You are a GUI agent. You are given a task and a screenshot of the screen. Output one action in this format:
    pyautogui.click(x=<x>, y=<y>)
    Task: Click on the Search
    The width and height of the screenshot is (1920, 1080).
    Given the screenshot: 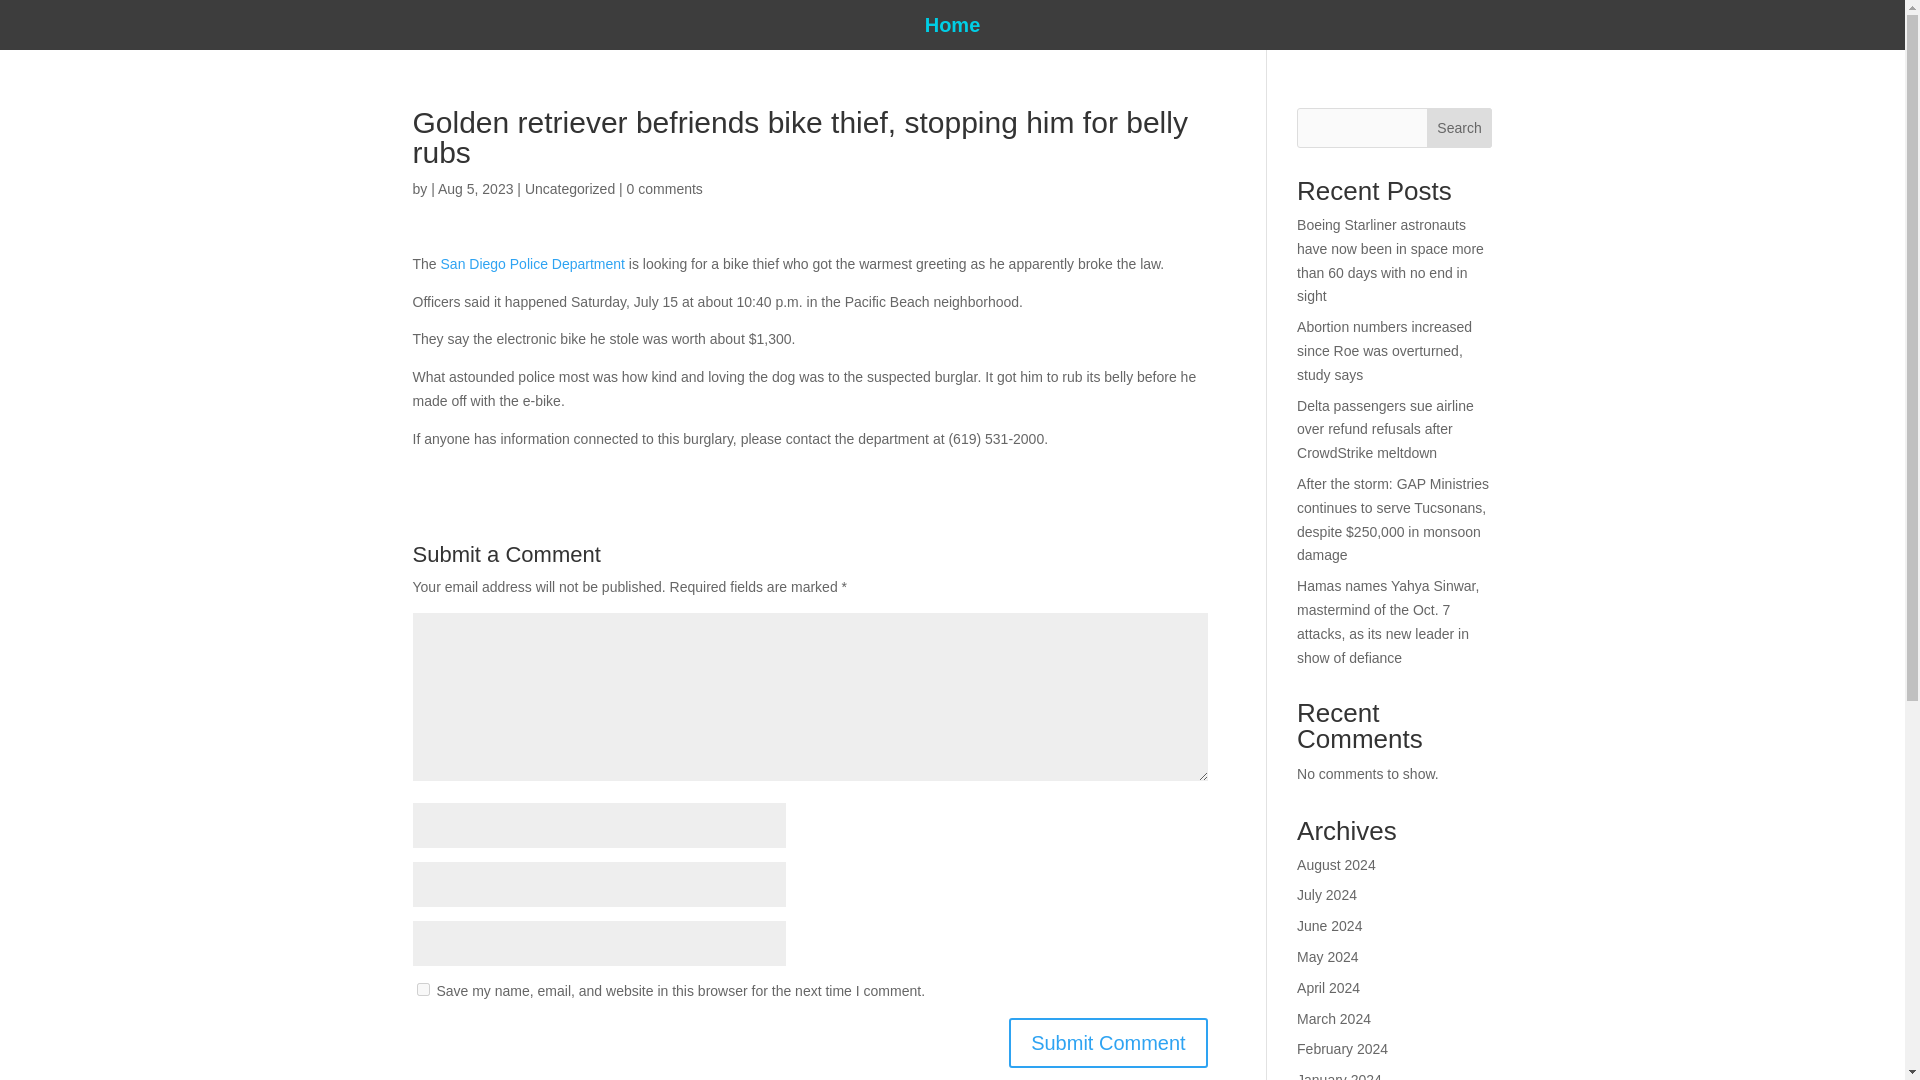 What is the action you would take?
    pyautogui.click(x=1460, y=128)
    